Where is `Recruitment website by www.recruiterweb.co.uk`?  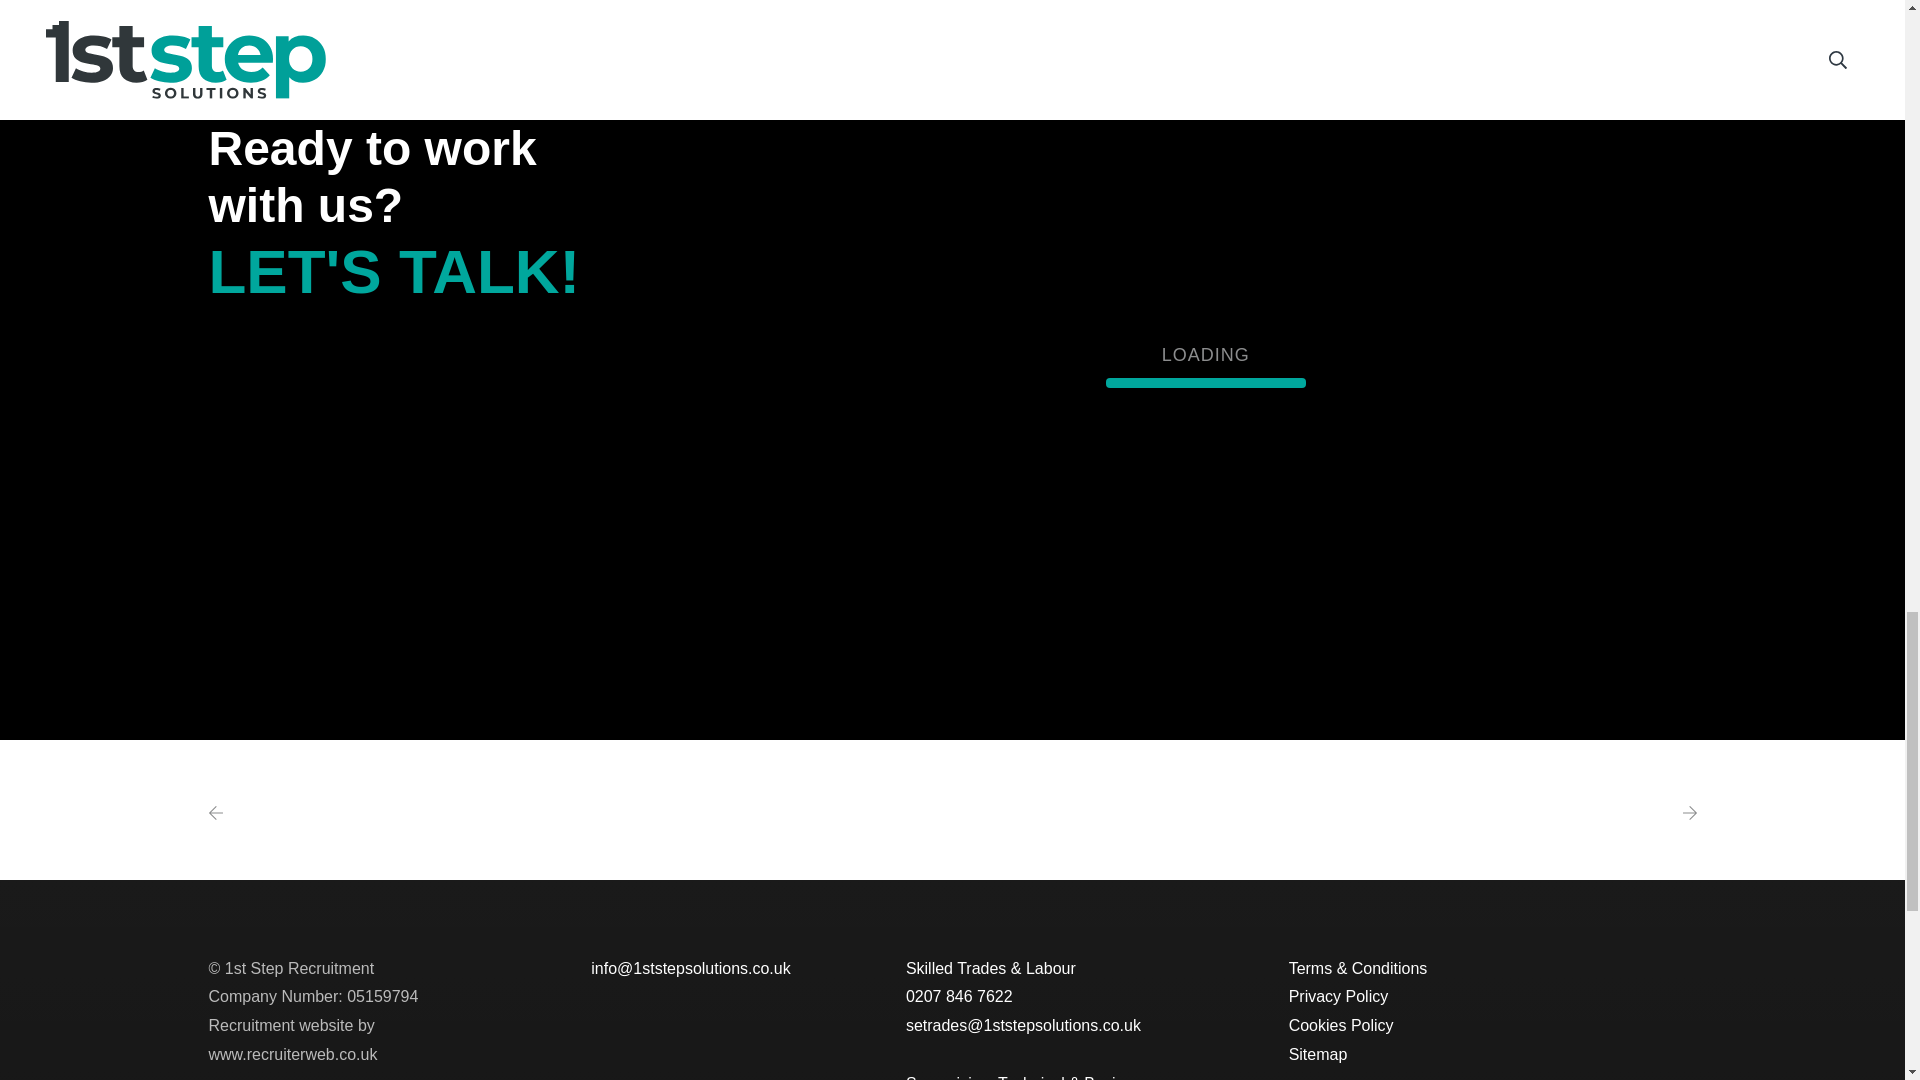 Recruitment website by www.recruiterweb.co.uk is located at coordinates (292, 1040).